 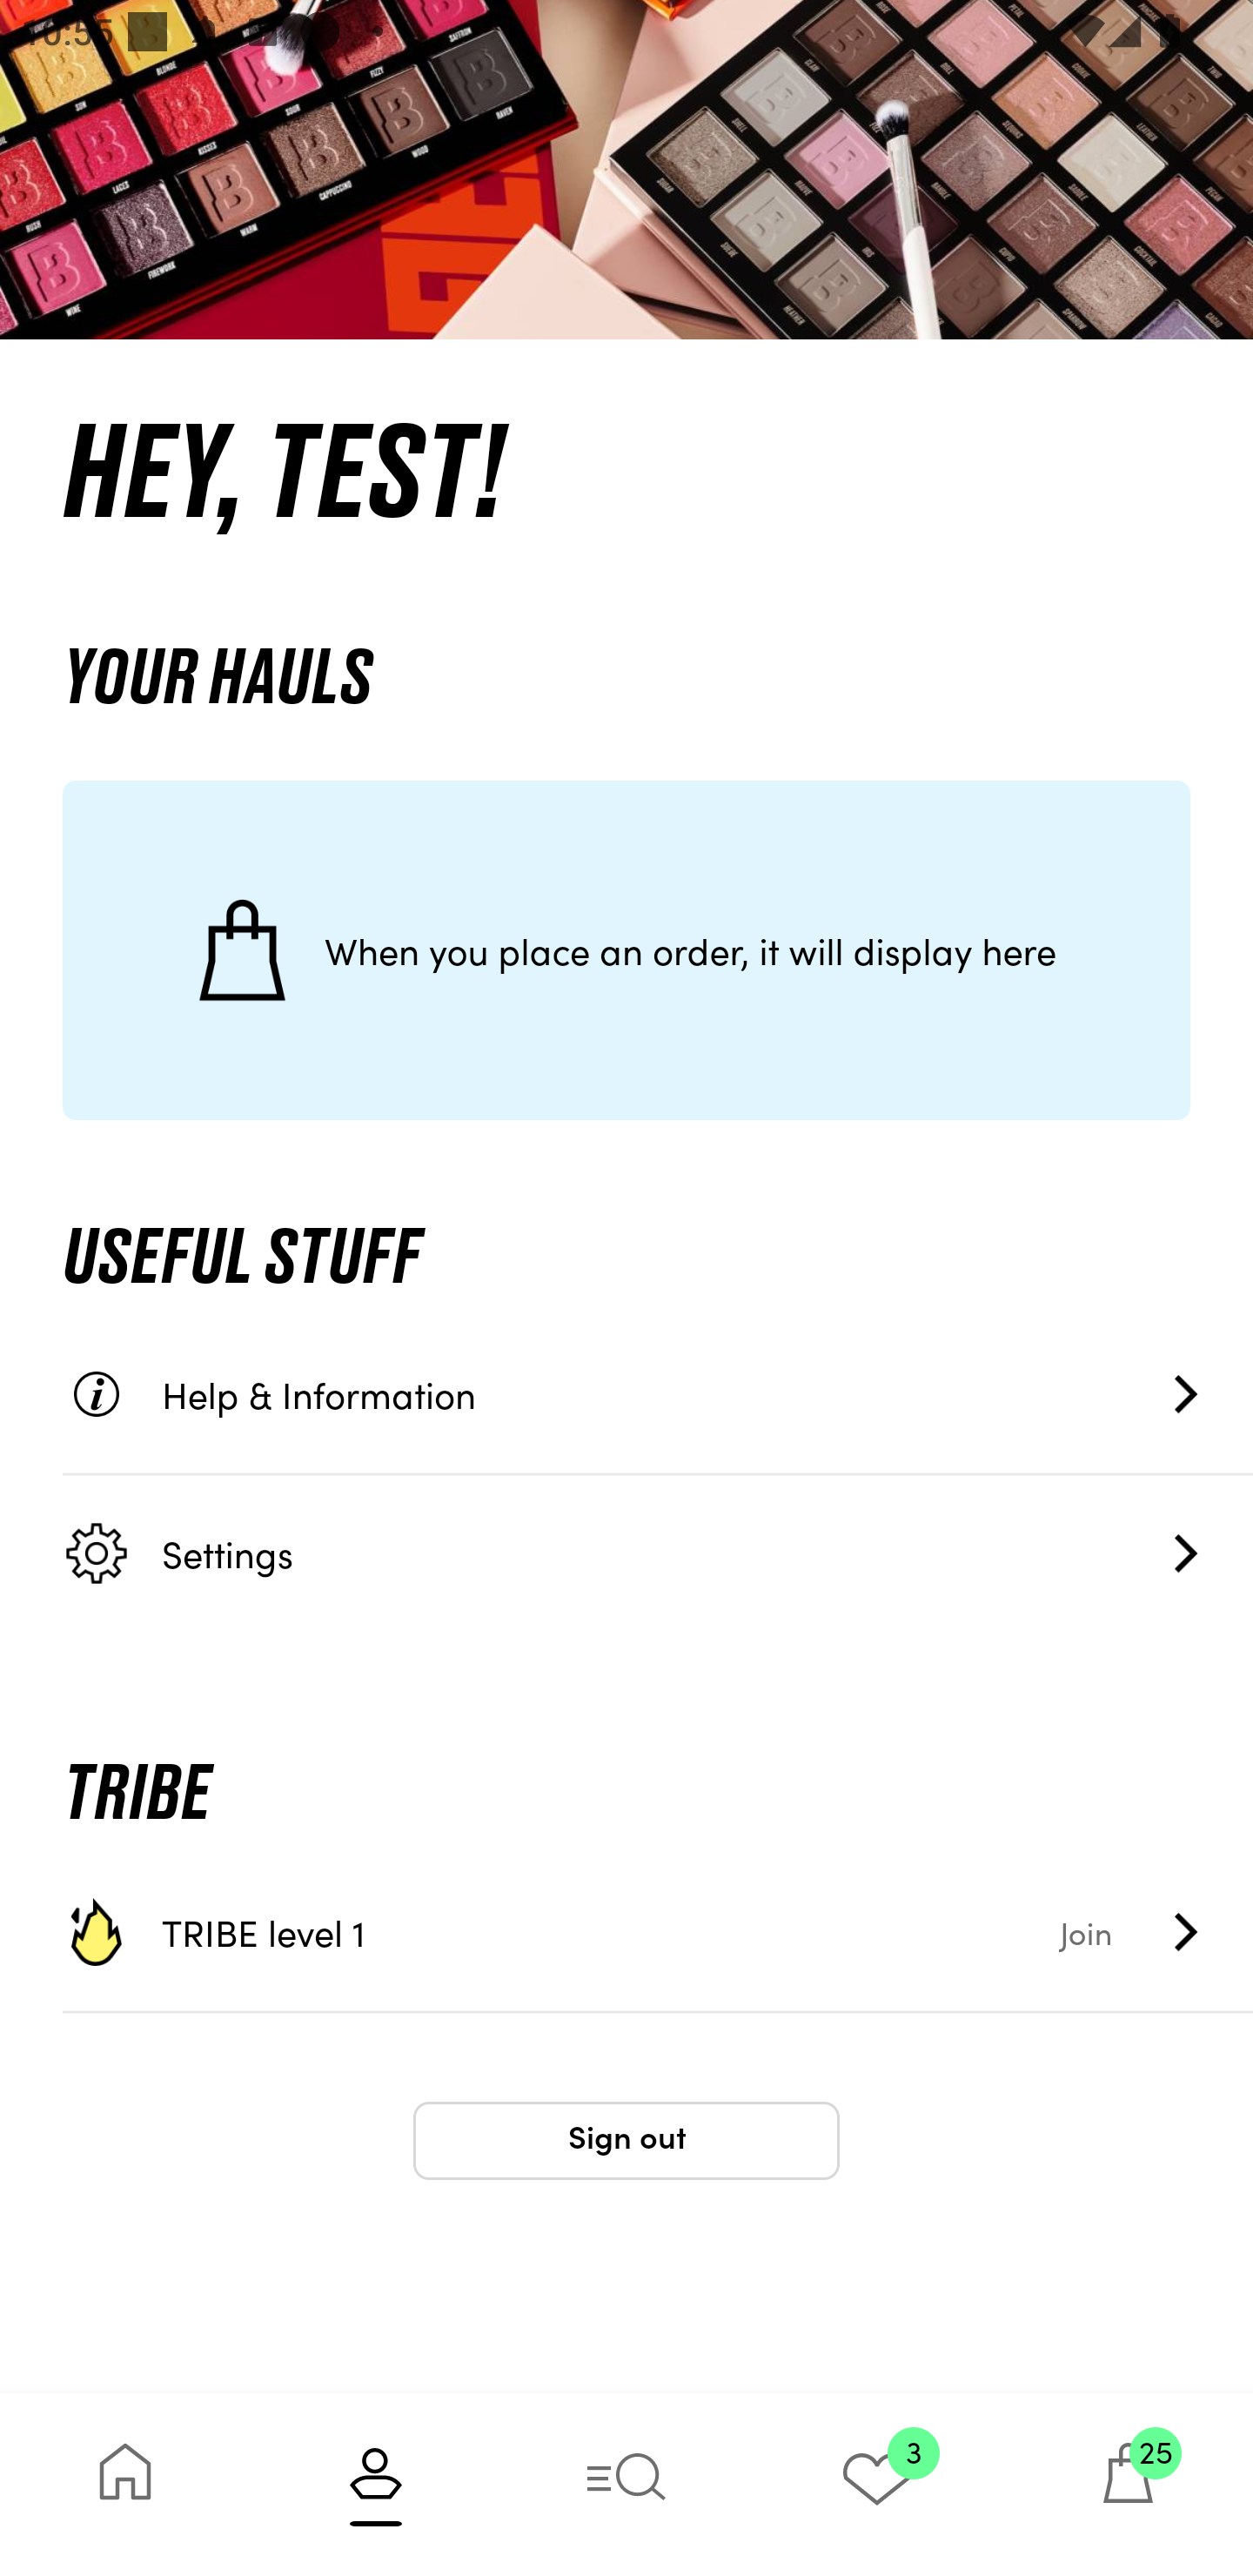 What do you see at coordinates (1128, 2484) in the screenshot?
I see `25` at bounding box center [1128, 2484].